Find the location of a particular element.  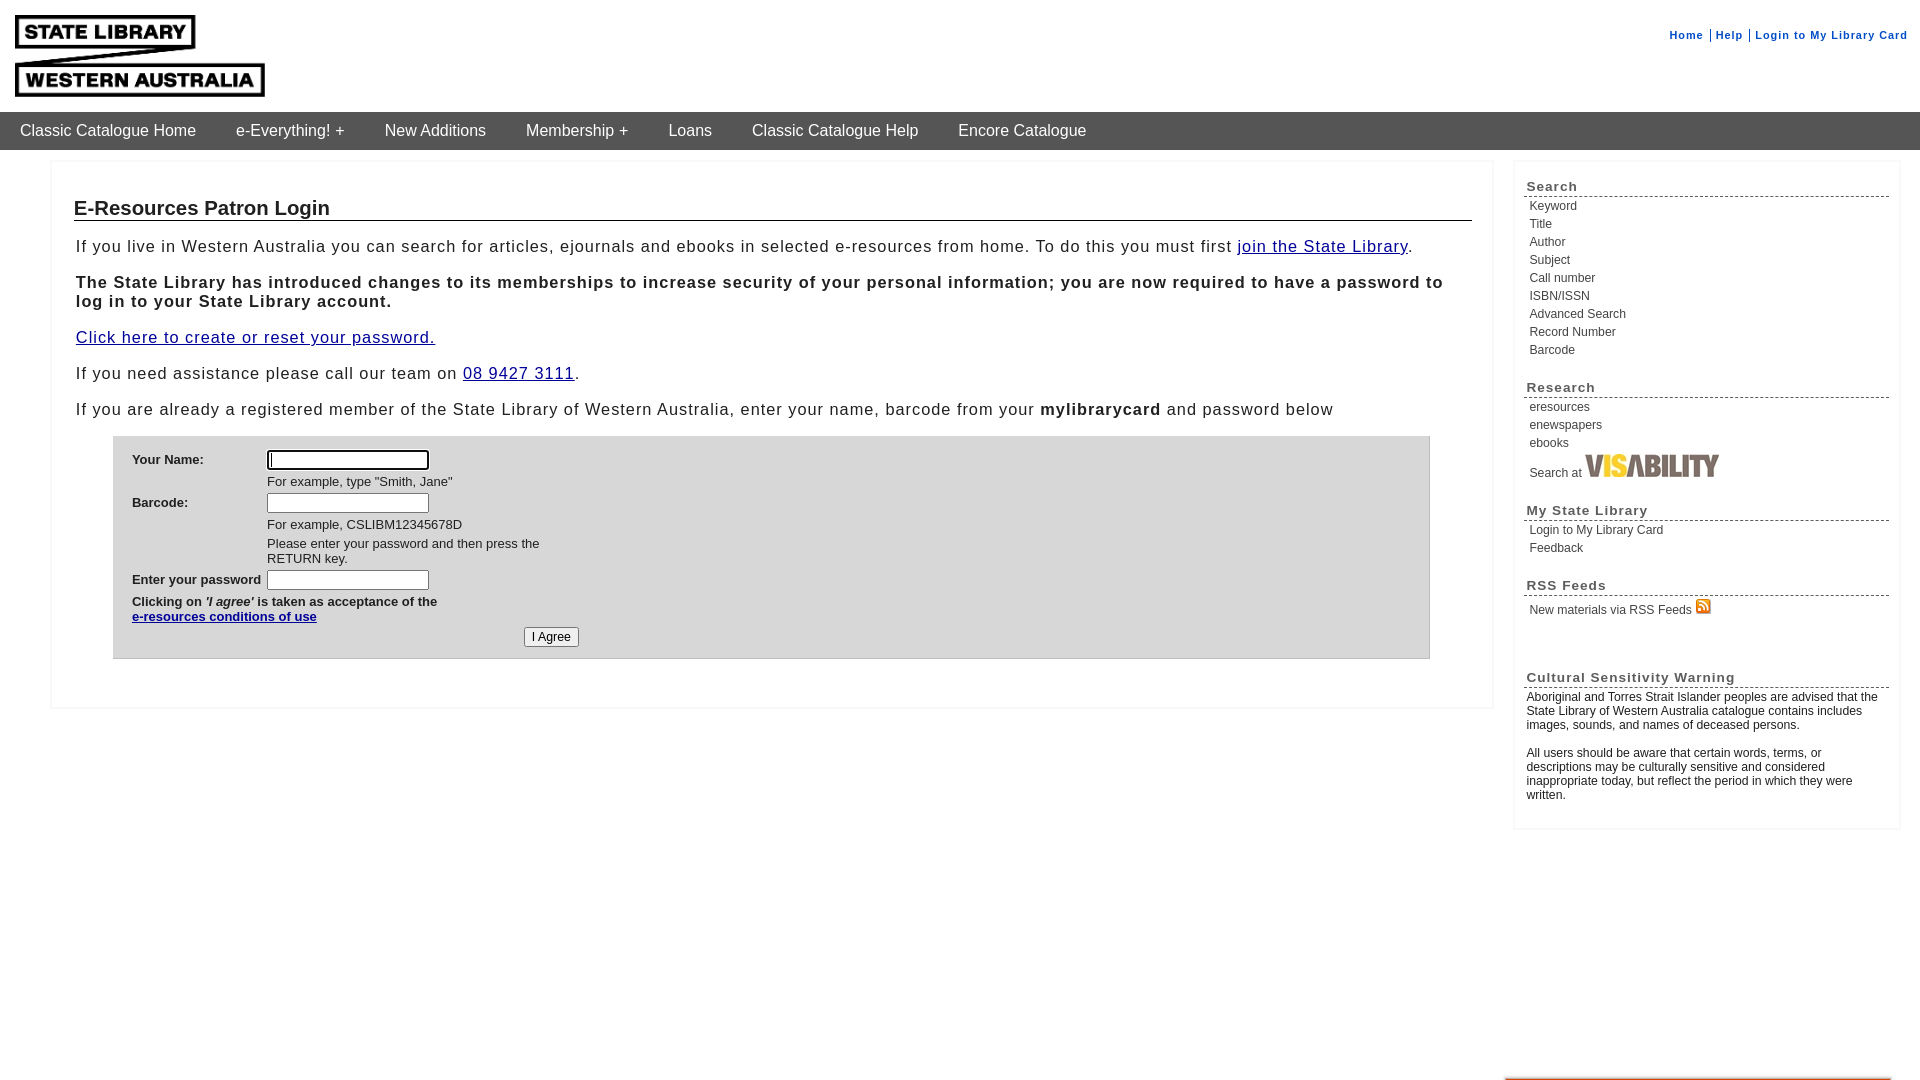

Membership is located at coordinates (577, 131).